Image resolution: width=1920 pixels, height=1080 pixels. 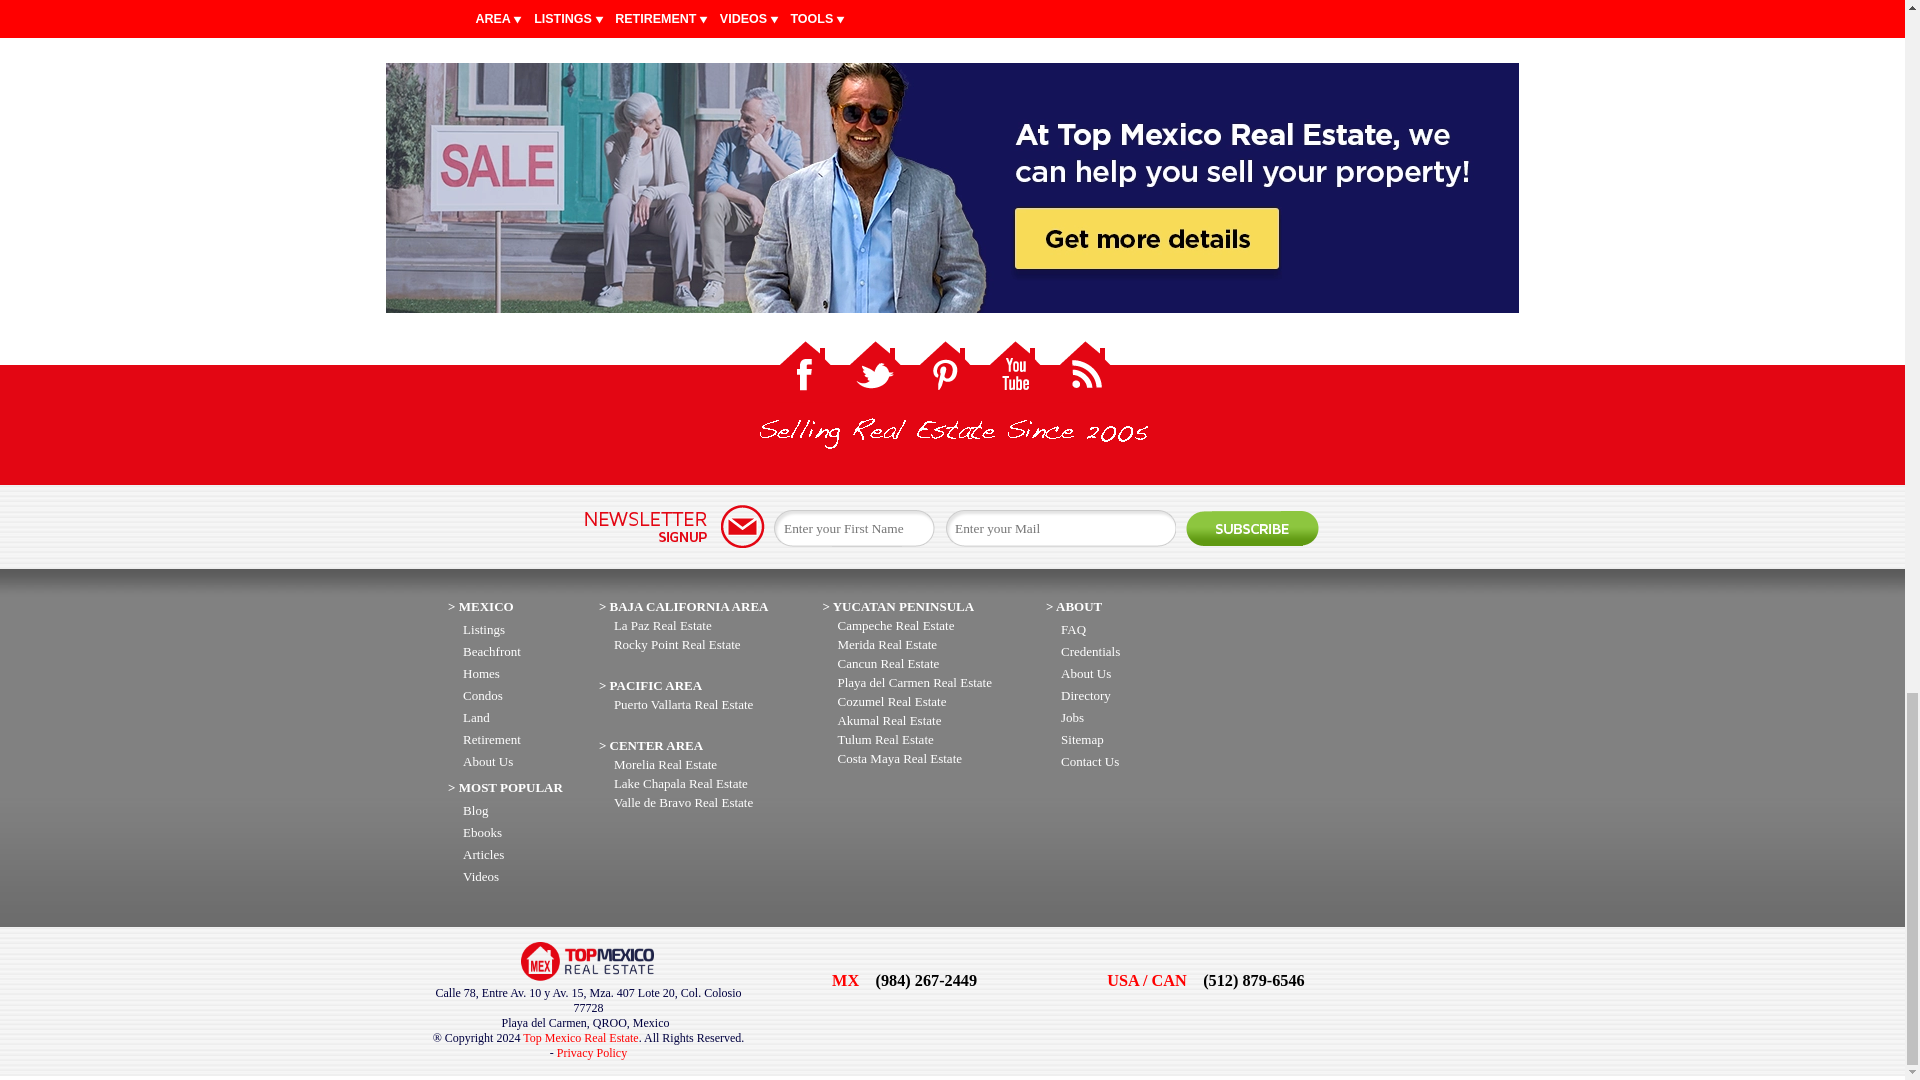 I want to click on Contact a Mexico Top Broker, so click(x=480, y=876).